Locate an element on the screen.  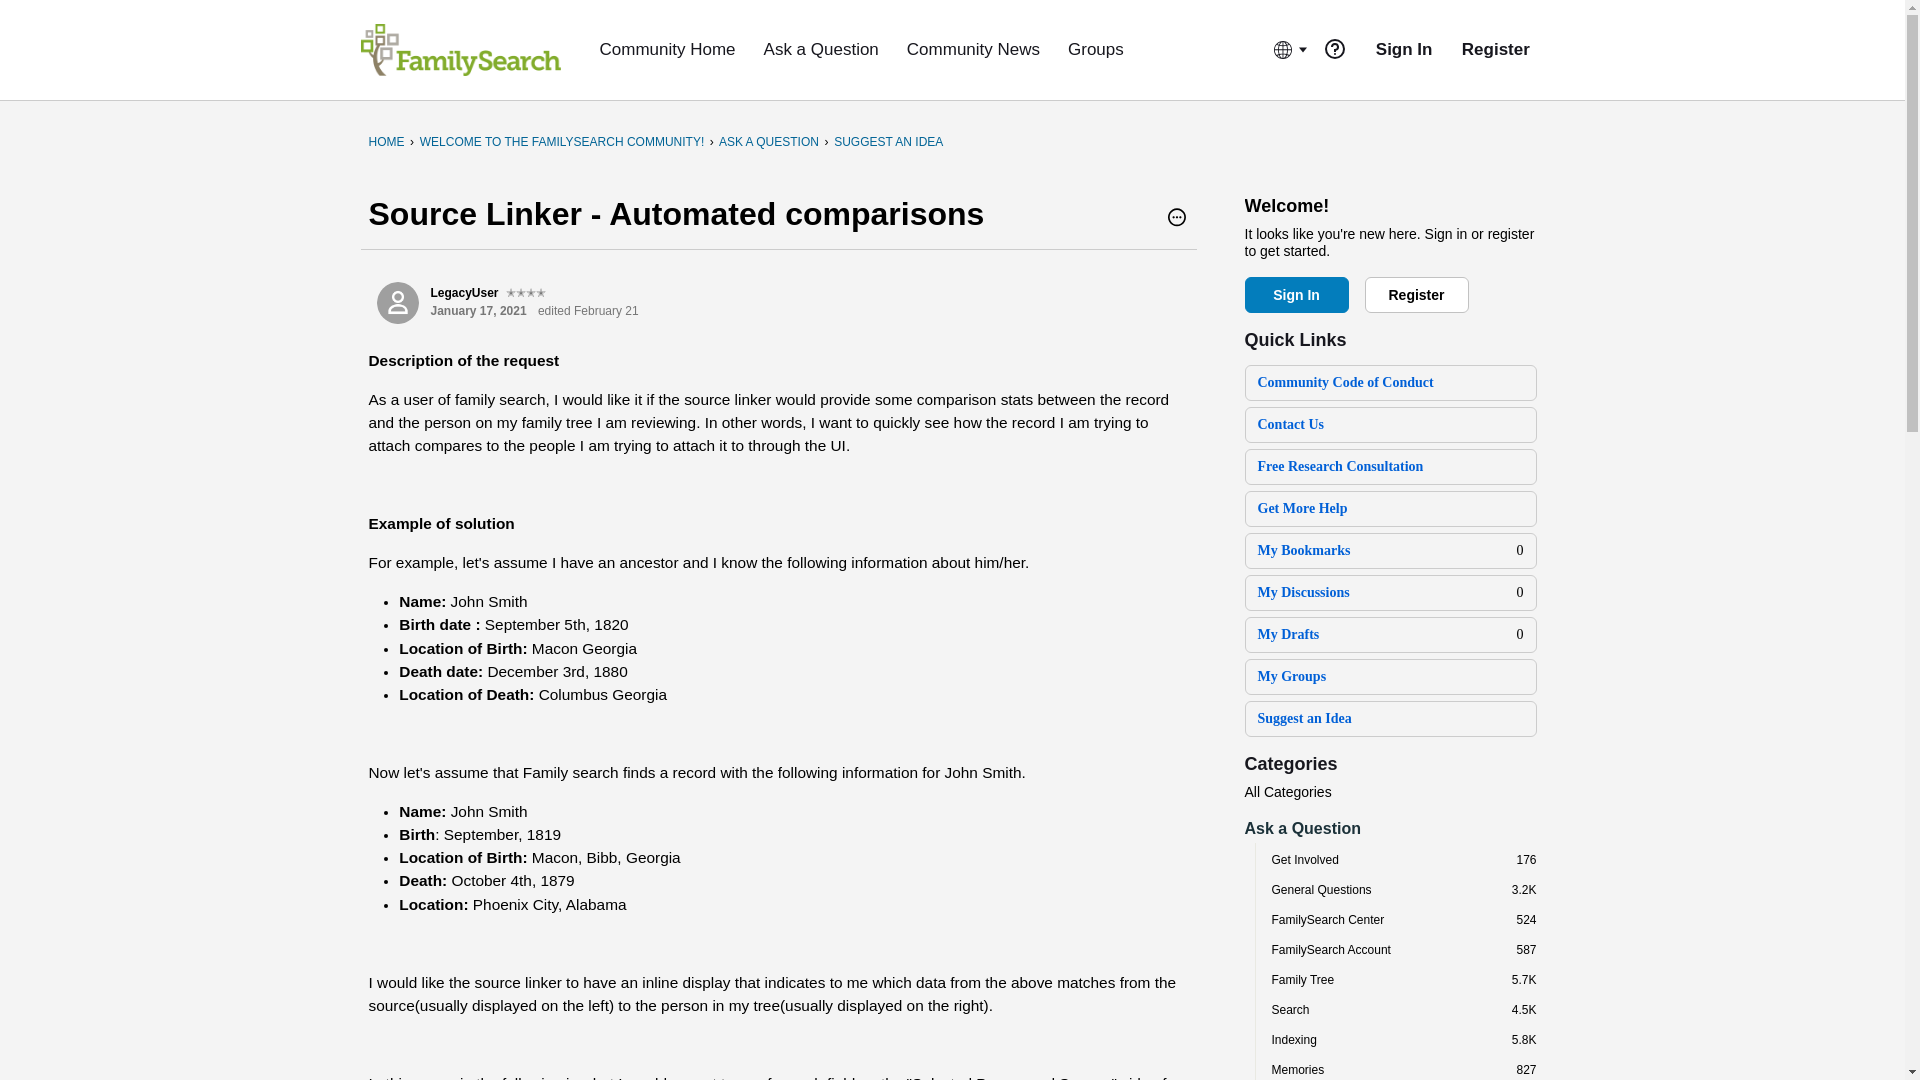
Level 4 is located at coordinates (526, 293).